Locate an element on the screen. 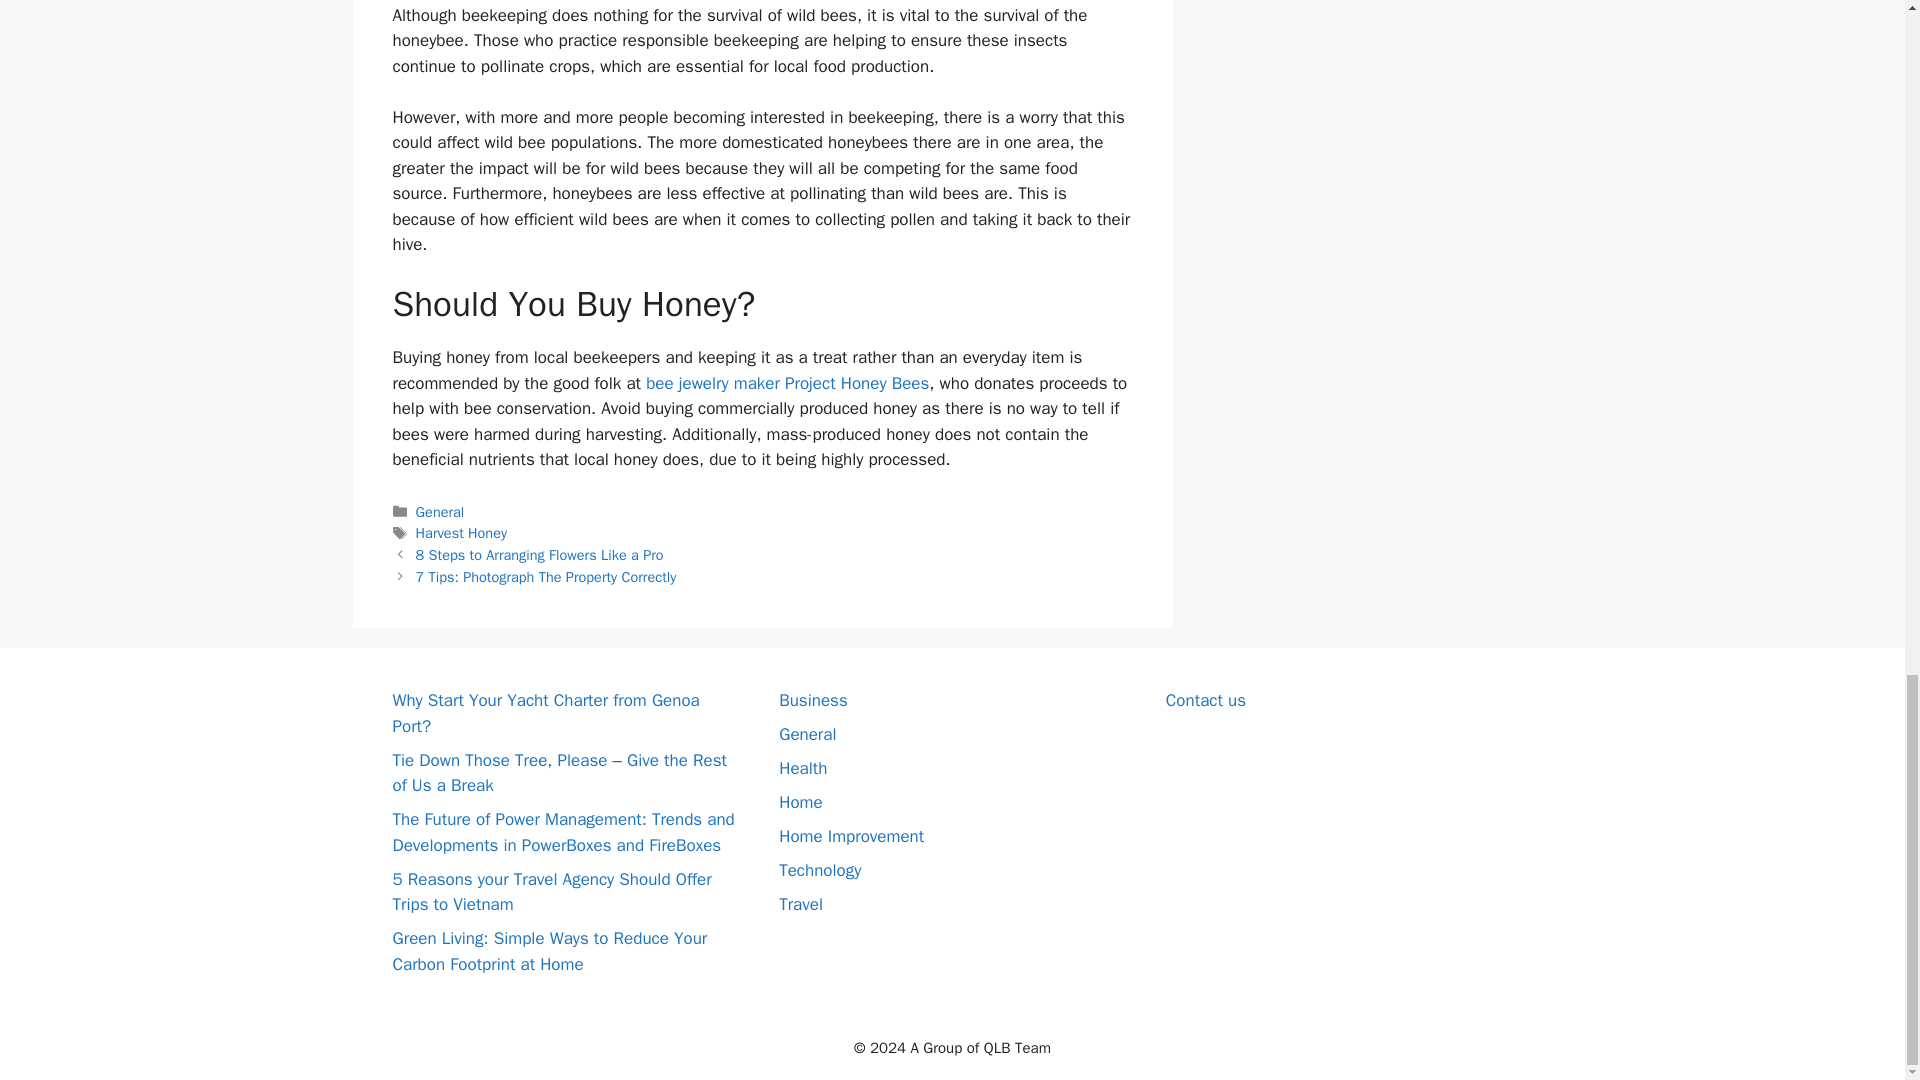 Image resolution: width=1920 pixels, height=1080 pixels. 5 Reasons your Travel Agency Should Offer Trips to Vietnam is located at coordinates (550, 892).